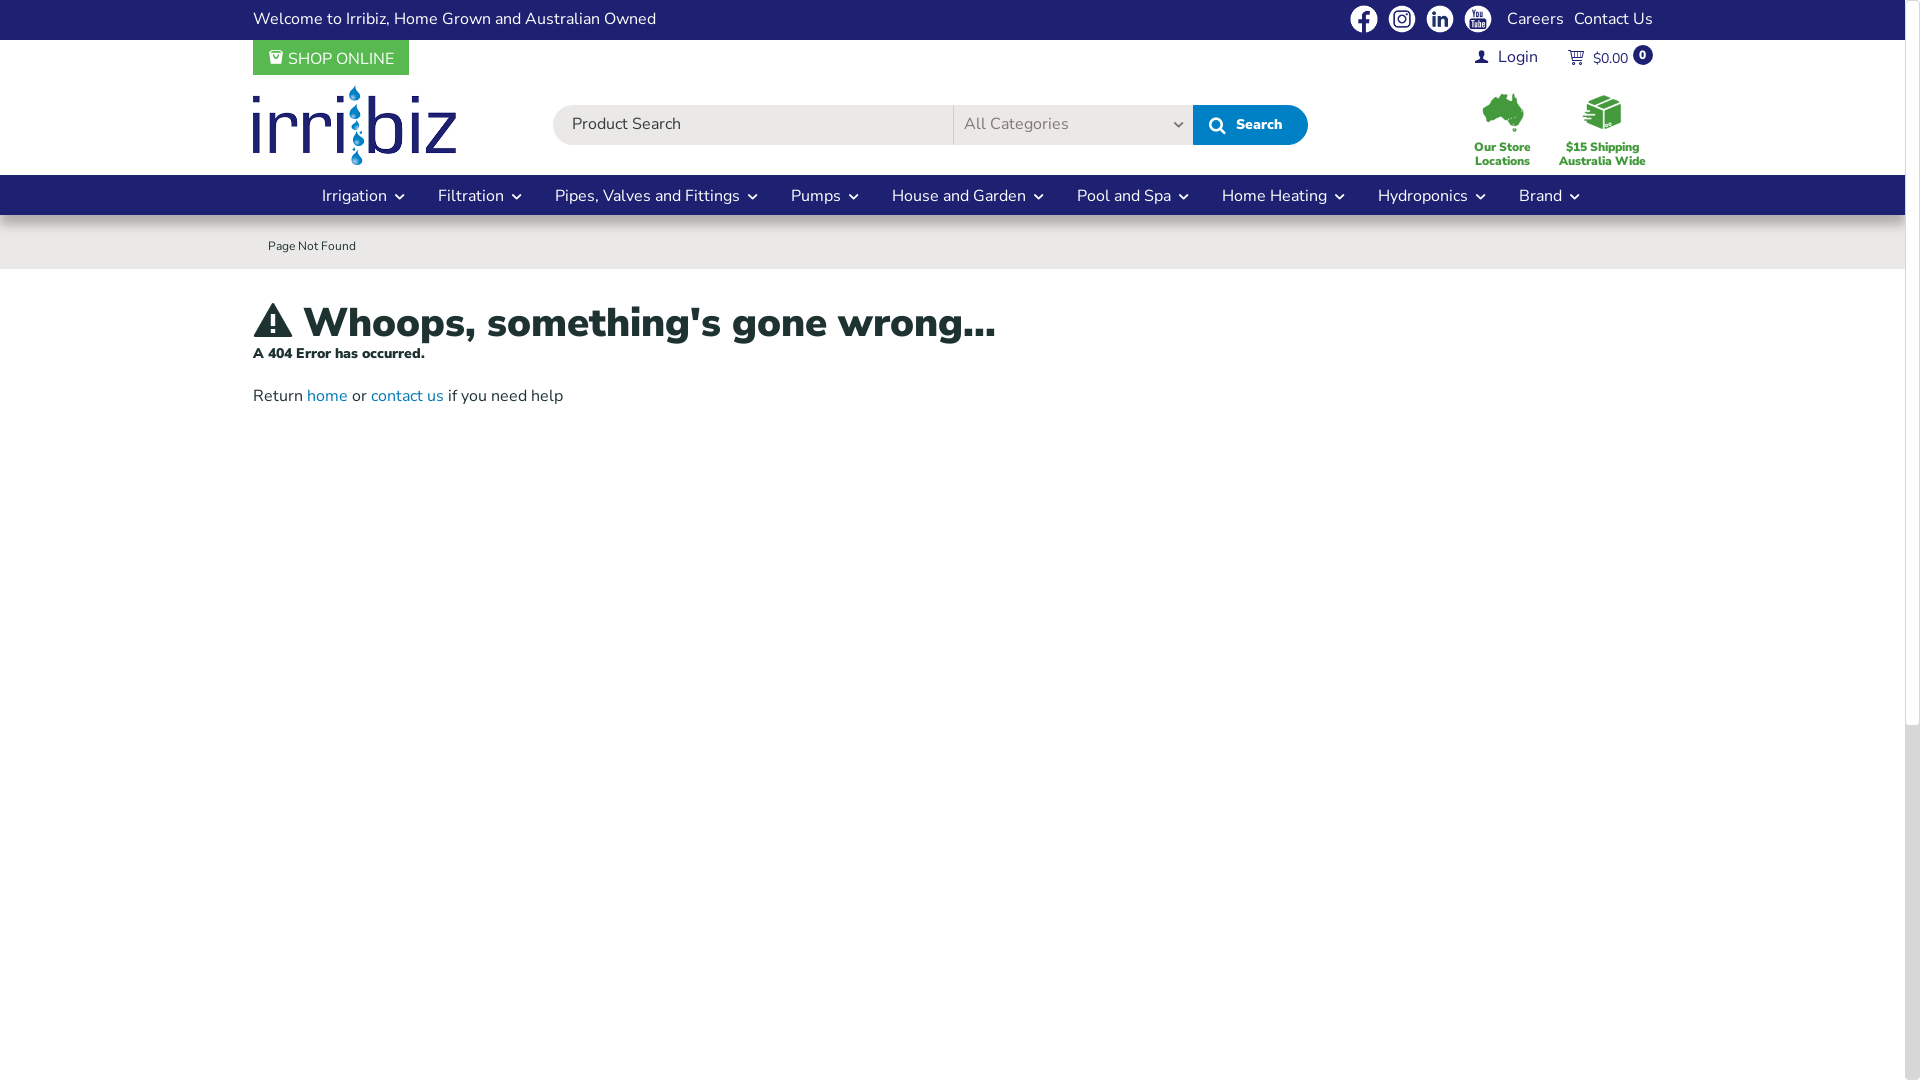  I want to click on Our Store Locations, so click(1503, 128).